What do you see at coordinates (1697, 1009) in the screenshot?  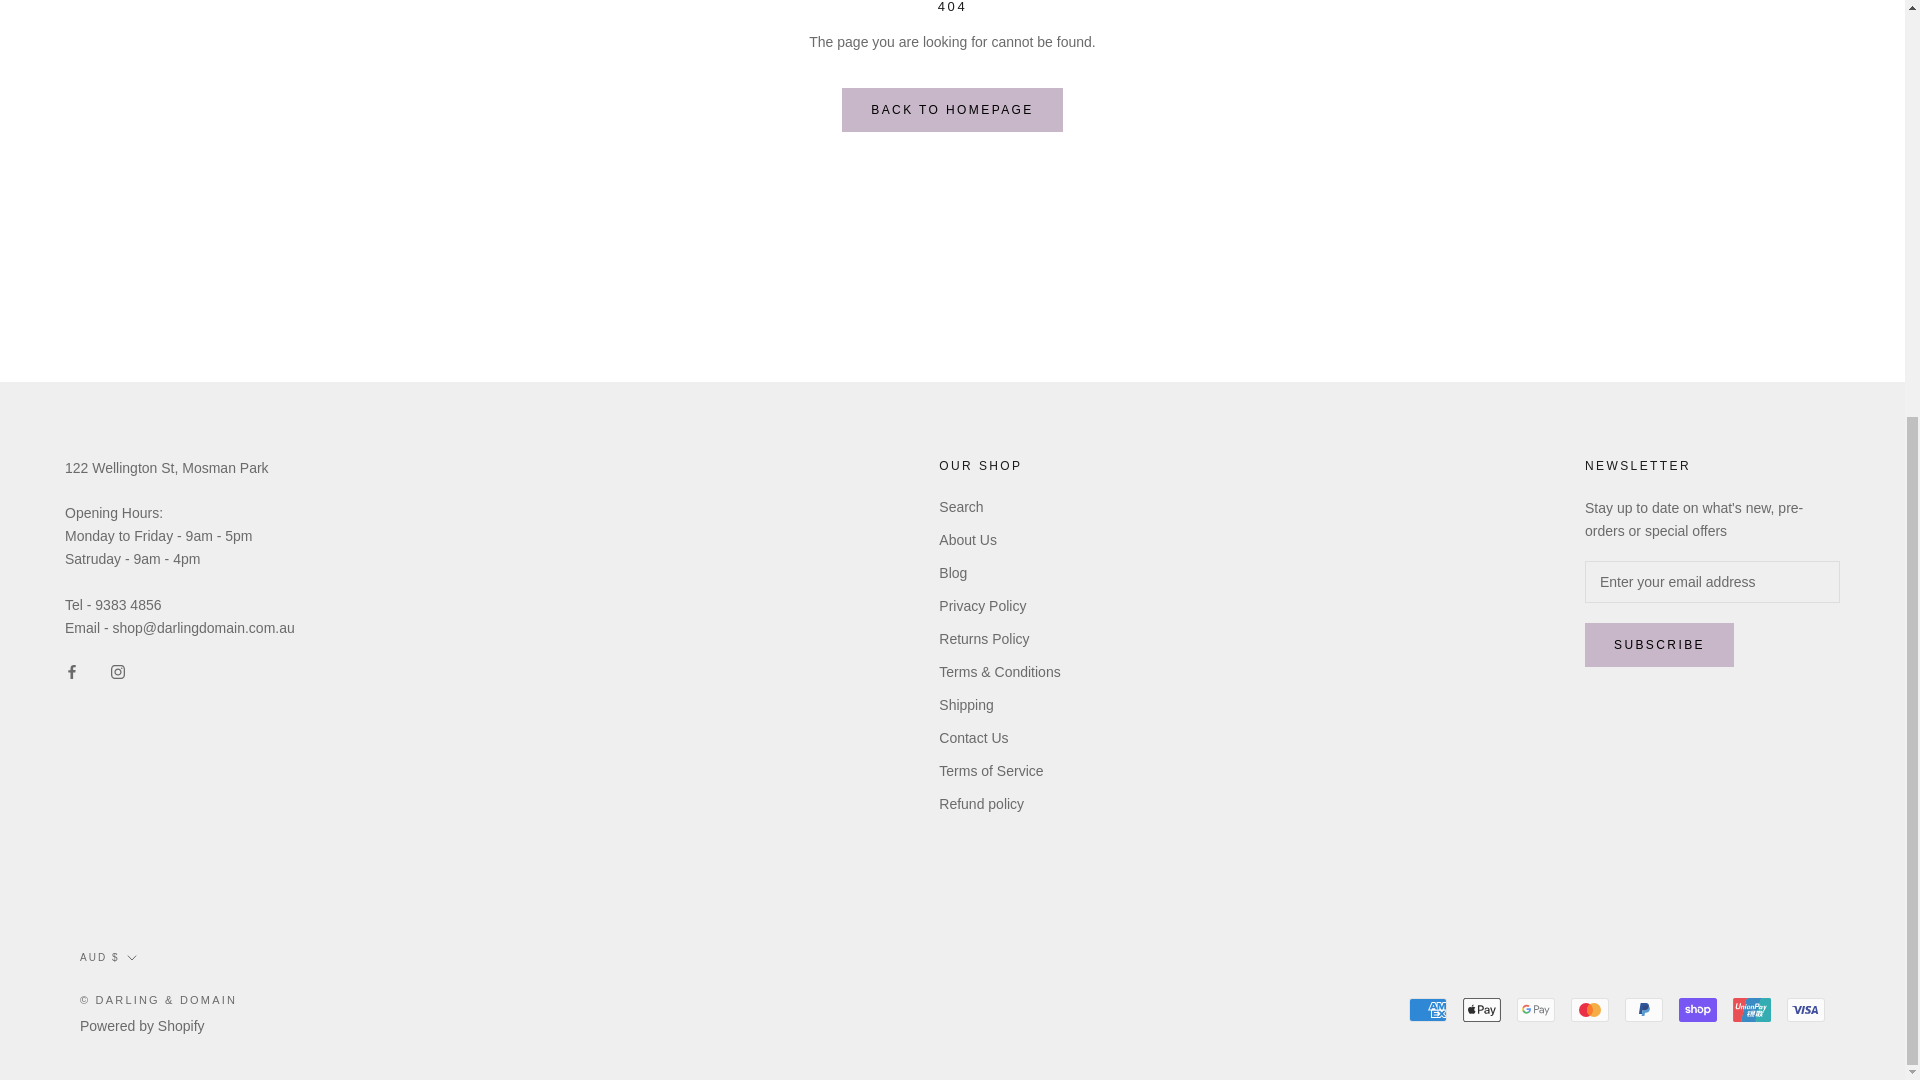 I see `Shop Pay` at bounding box center [1697, 1009].